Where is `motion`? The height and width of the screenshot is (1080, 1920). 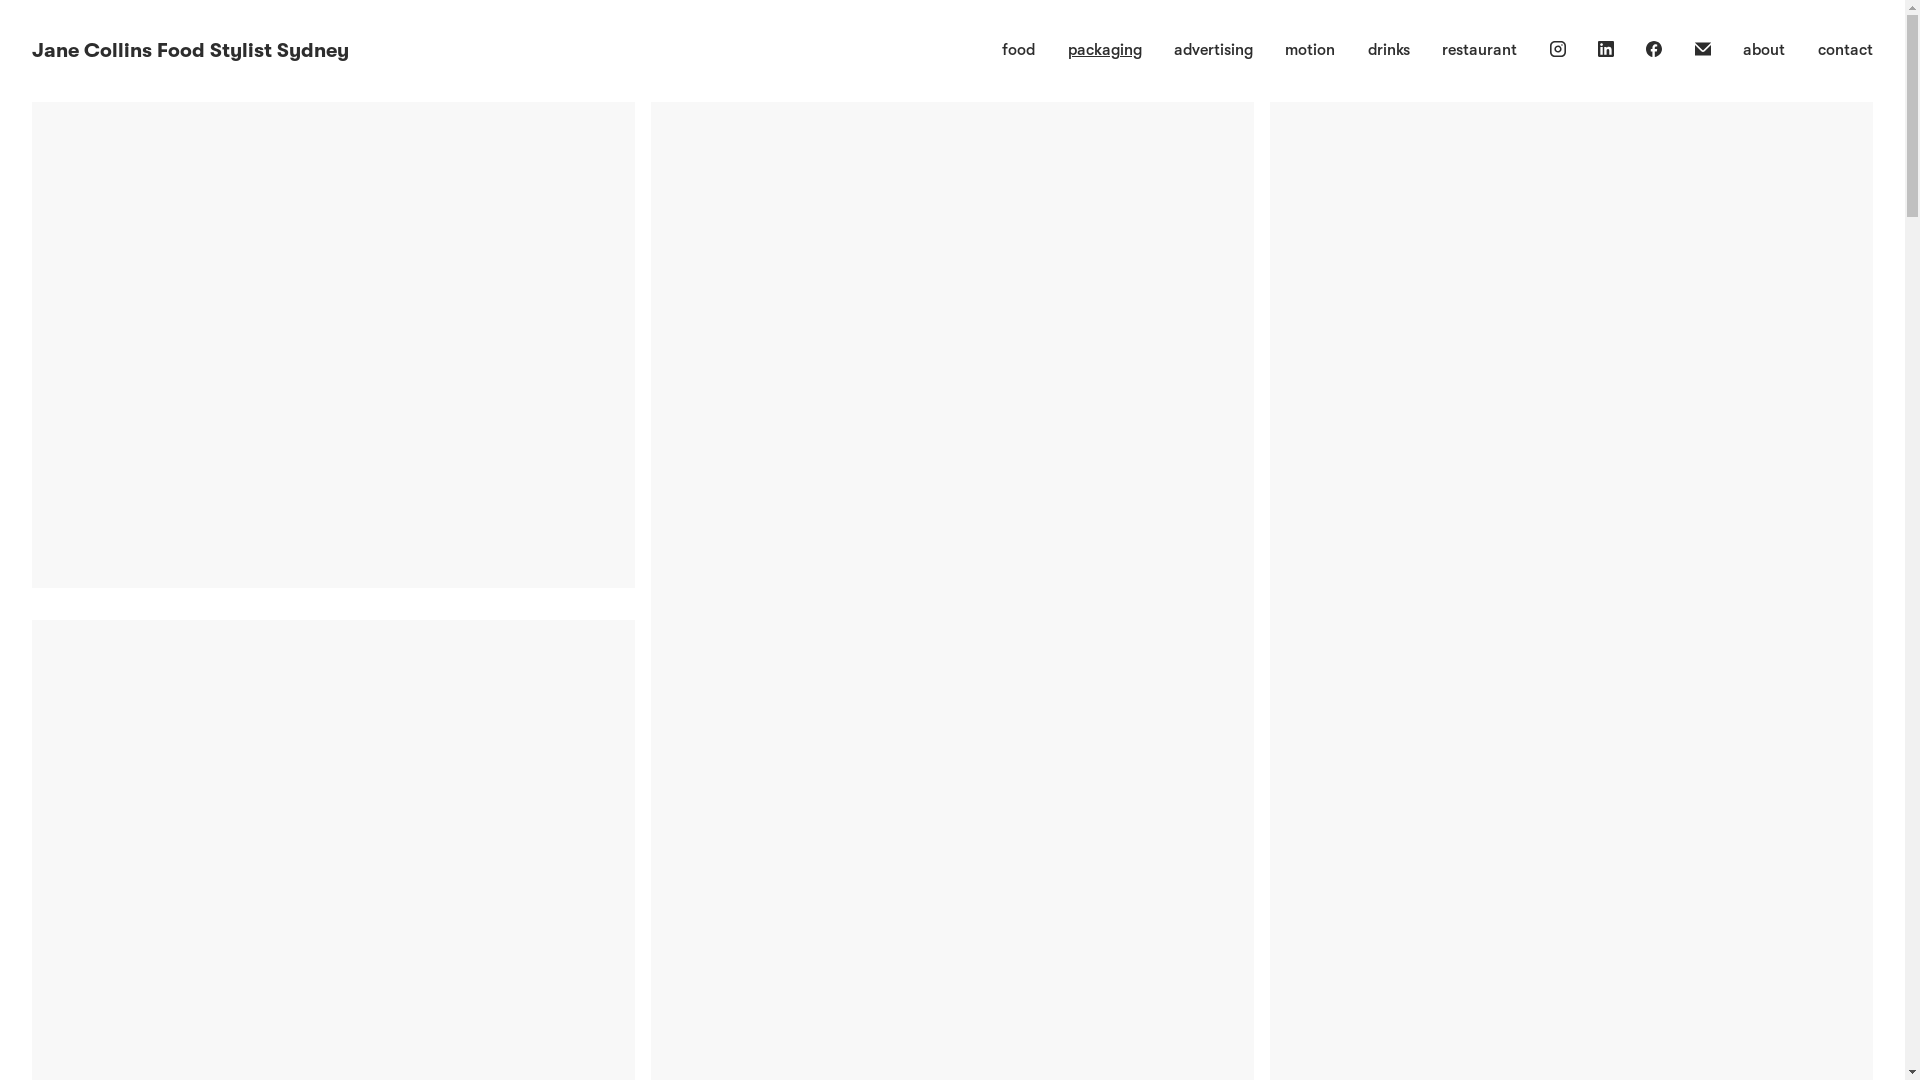 motion is located at coordinates (1310, 50).